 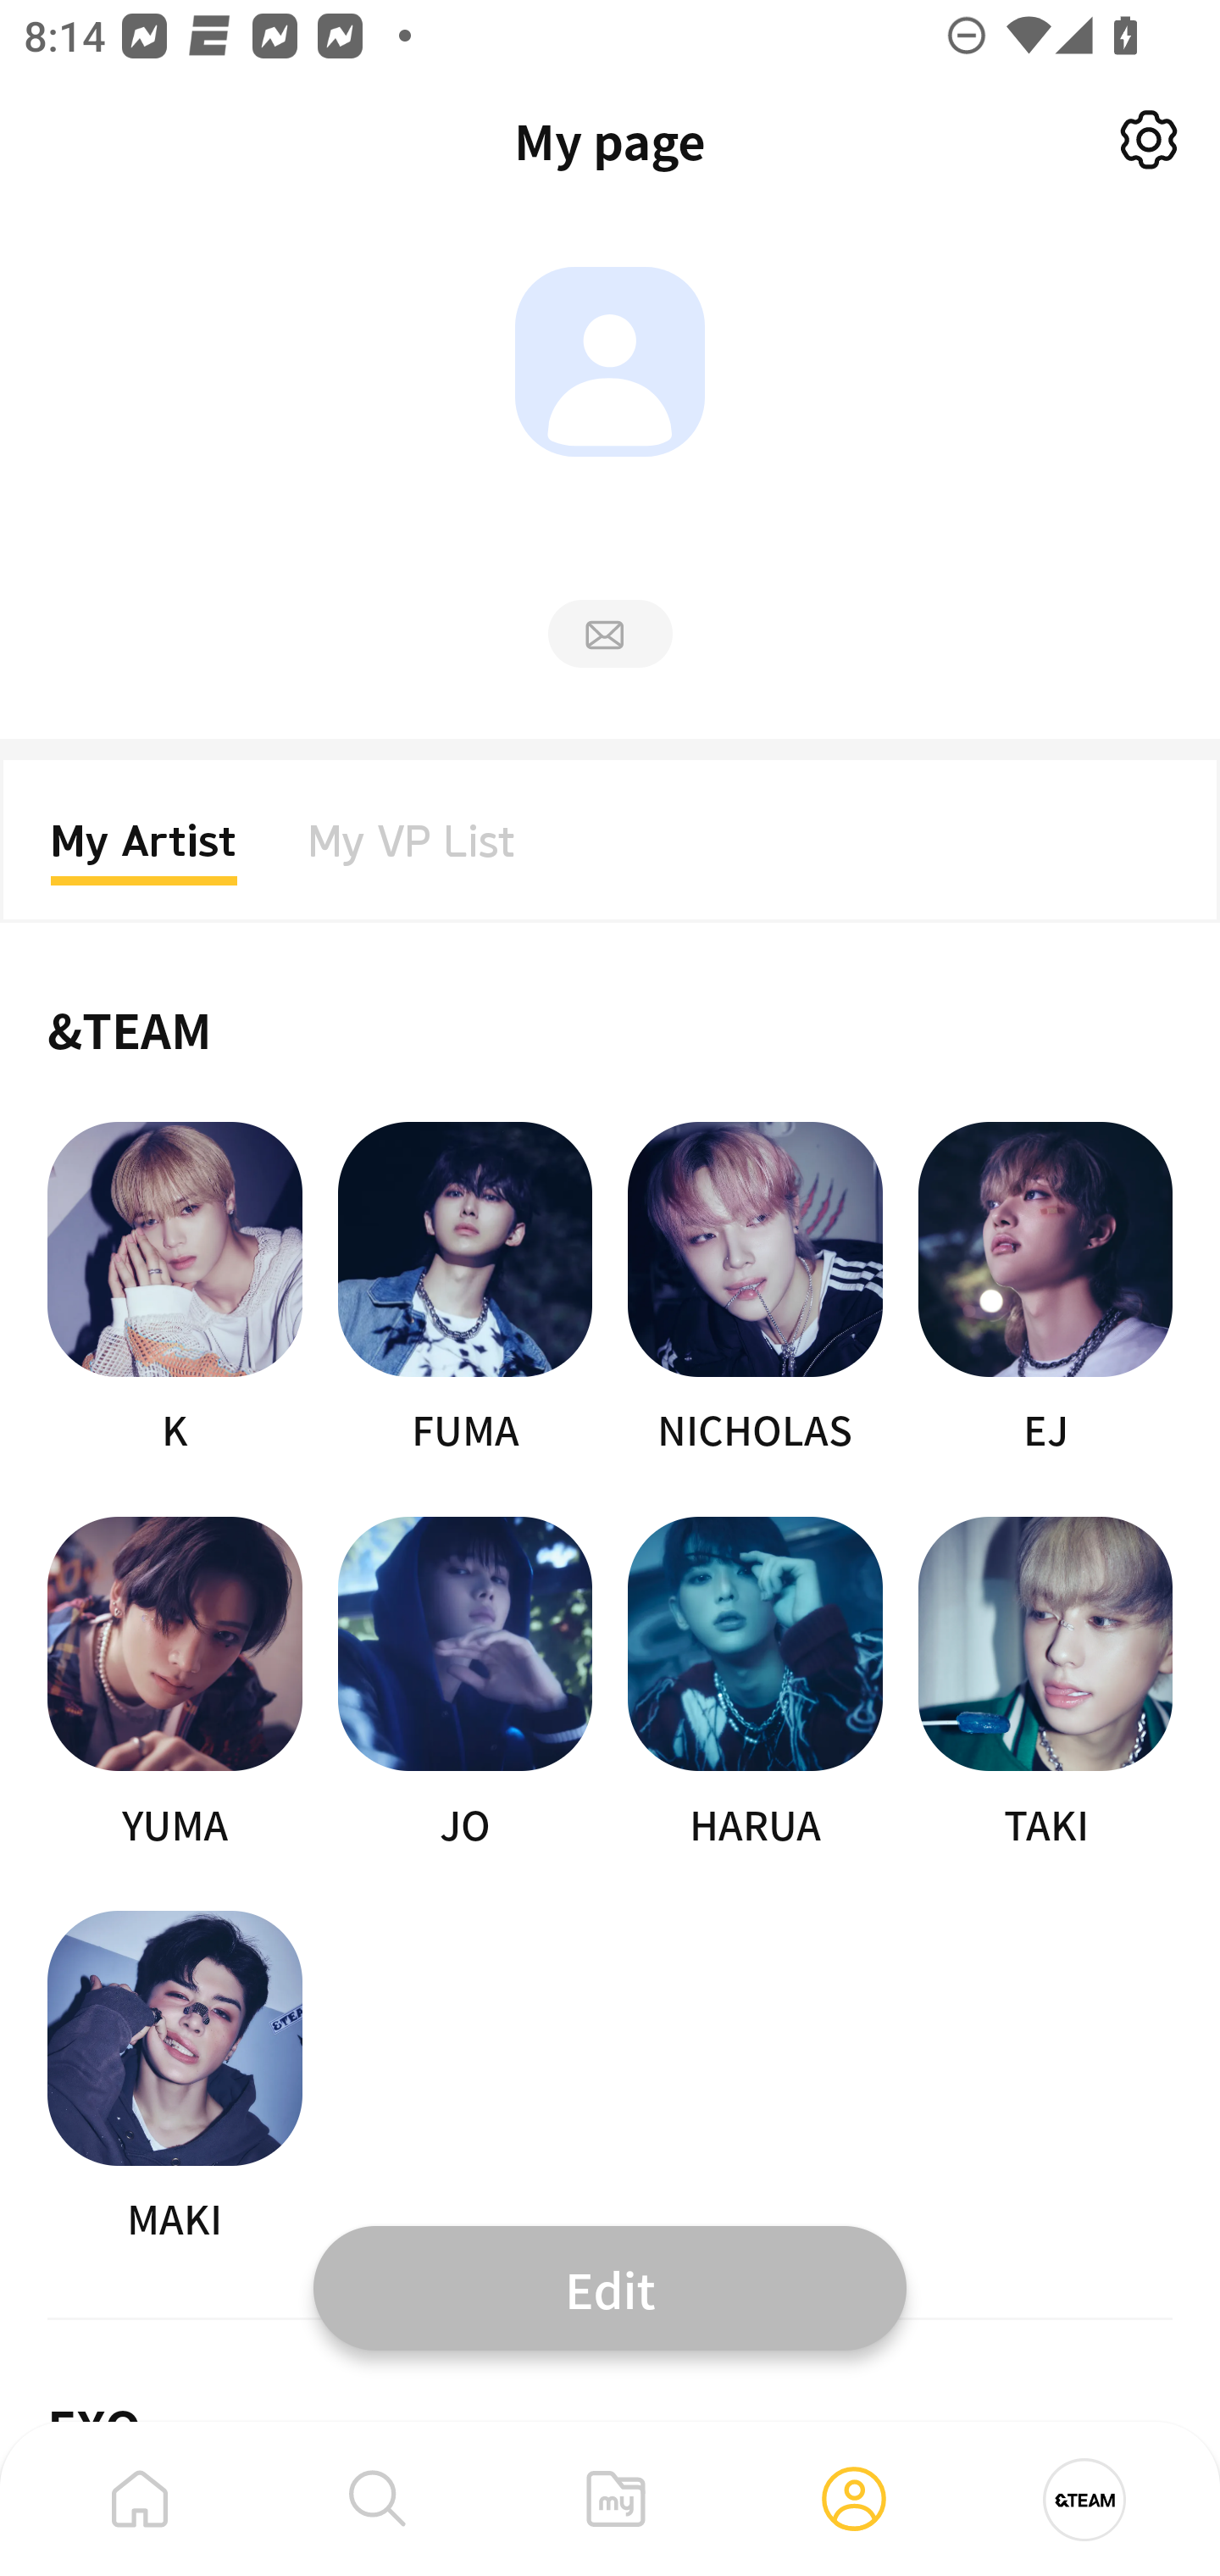 I want to click on HARUA, so click(x=756, y=1685).